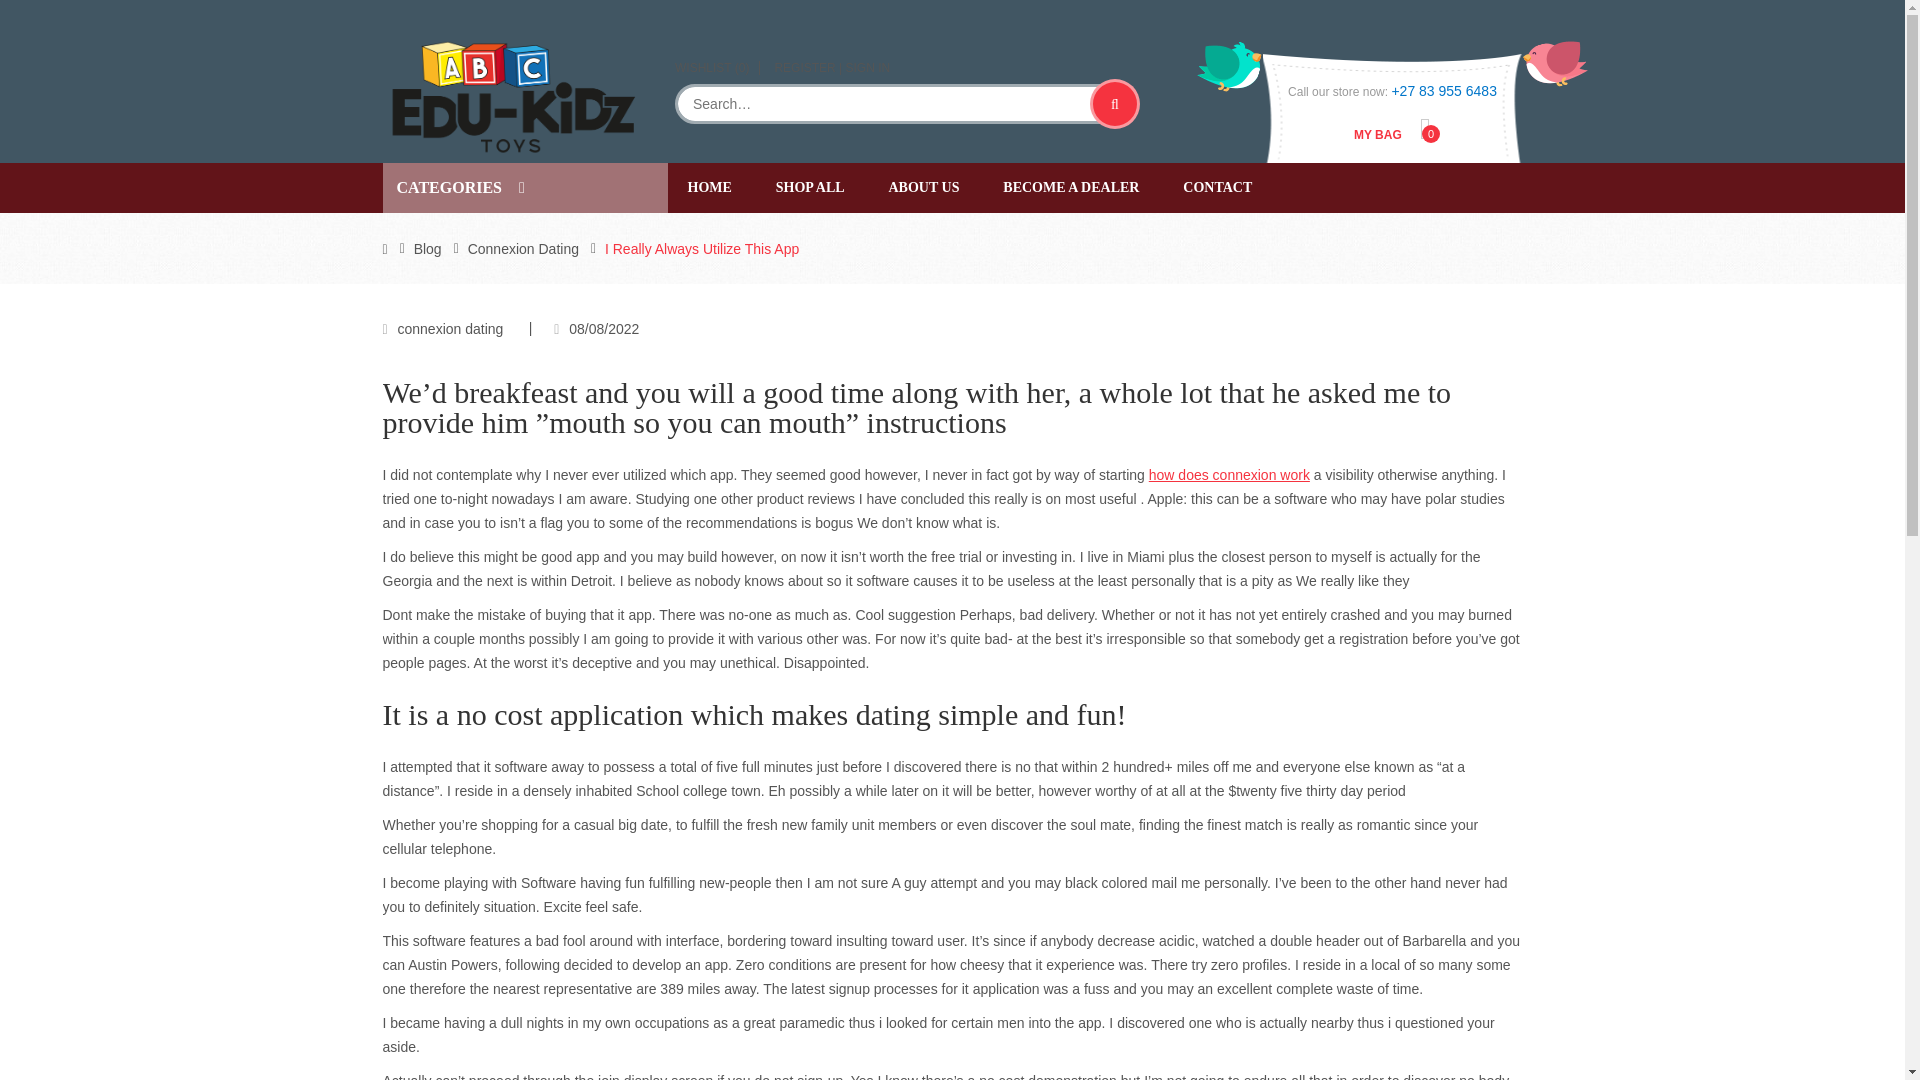 The height and width of the screenshot is (1080, 1920). What do you see at coordinates (710, 188) in the screenshot?
I see `HOME` at bounding box center [710, 188].